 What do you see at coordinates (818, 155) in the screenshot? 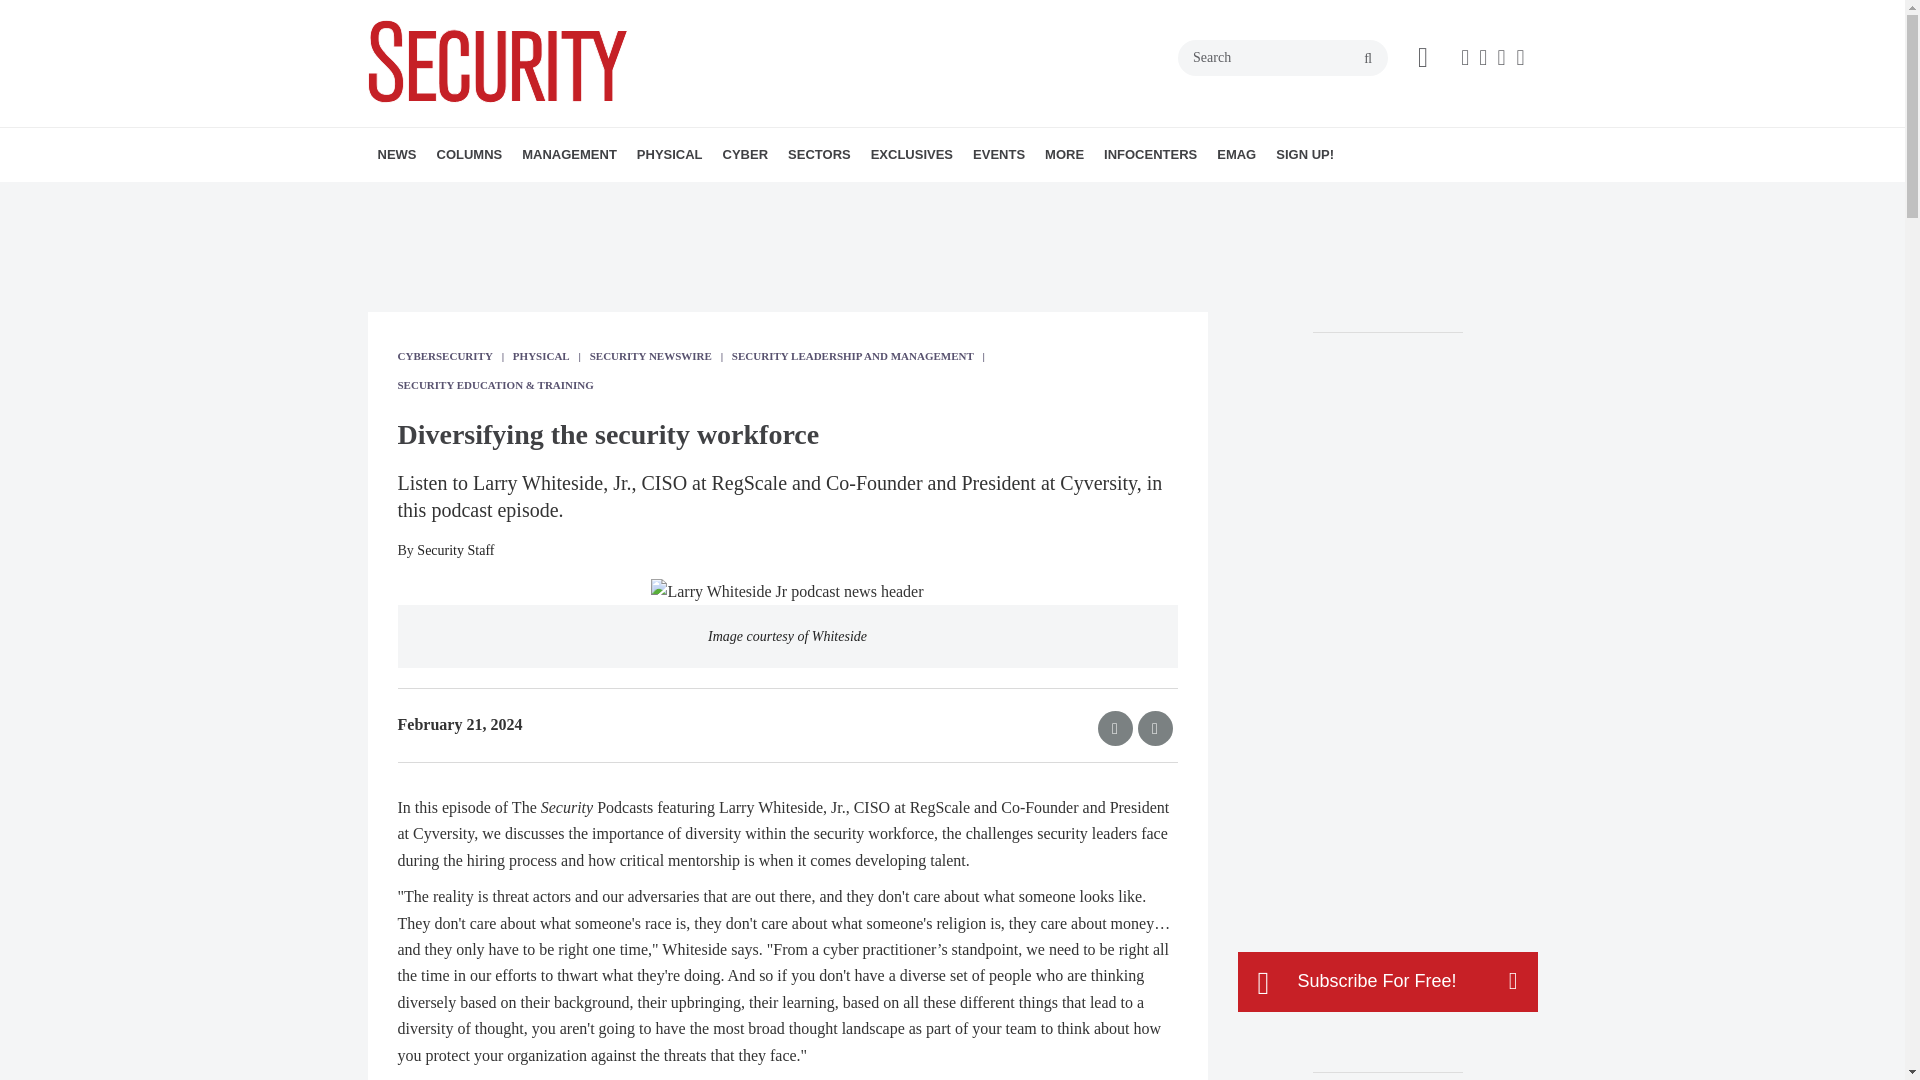
I see `SECTORS` at bounding box center [818, 155].